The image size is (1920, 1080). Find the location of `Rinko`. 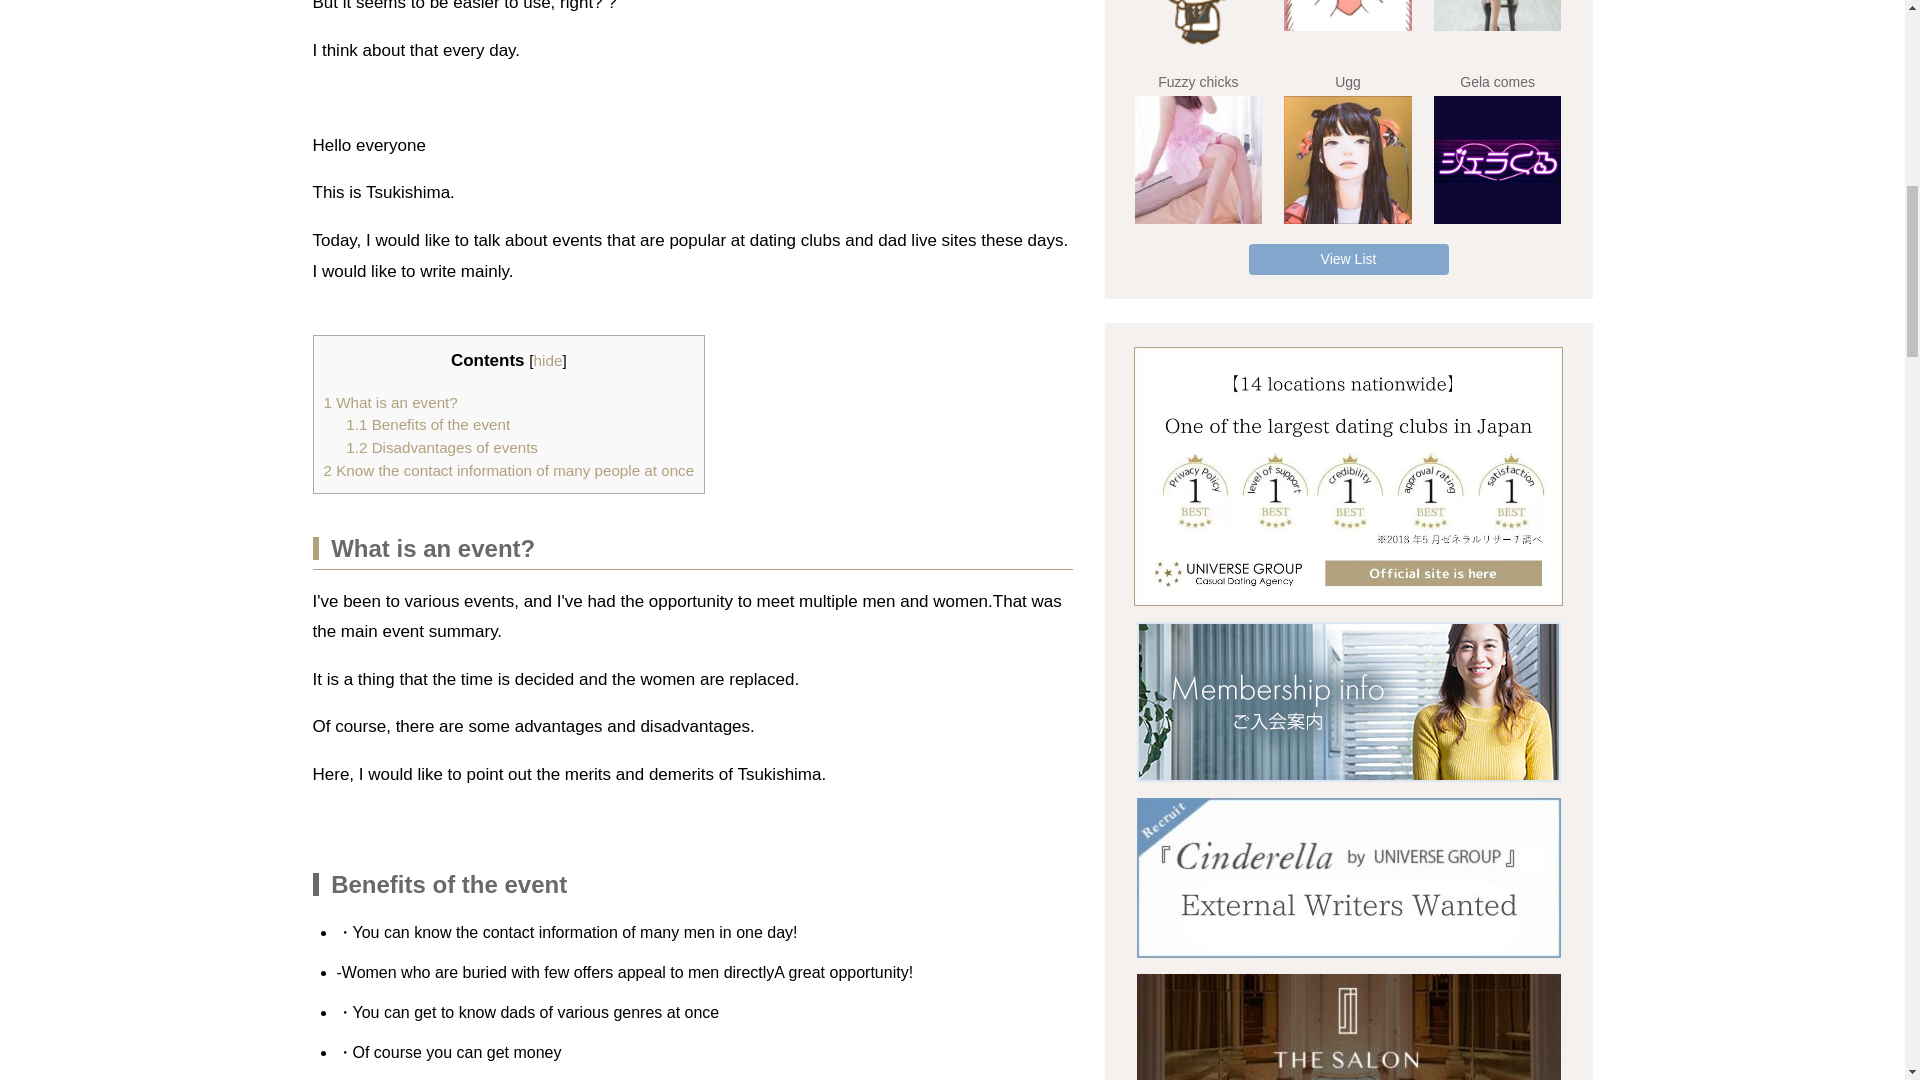

Rinko is located at coordinates (1348, 16).